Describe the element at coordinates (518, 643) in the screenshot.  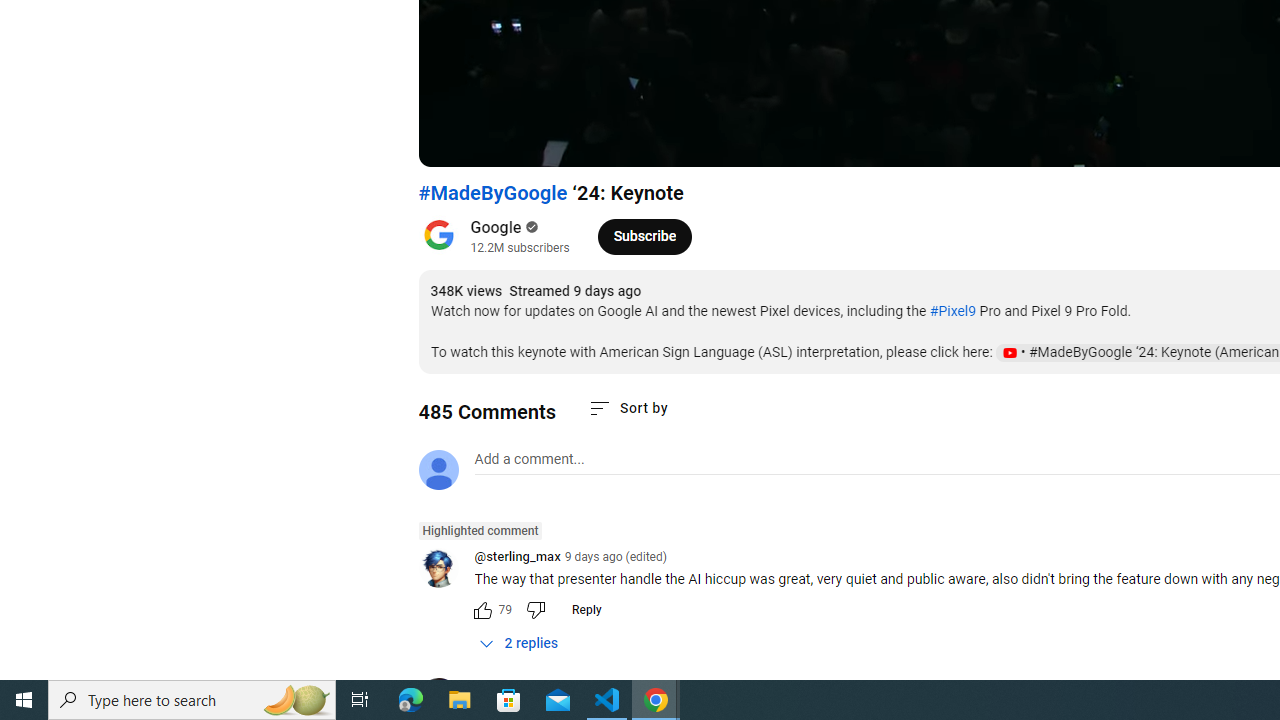
I see `2 replies` at that location.